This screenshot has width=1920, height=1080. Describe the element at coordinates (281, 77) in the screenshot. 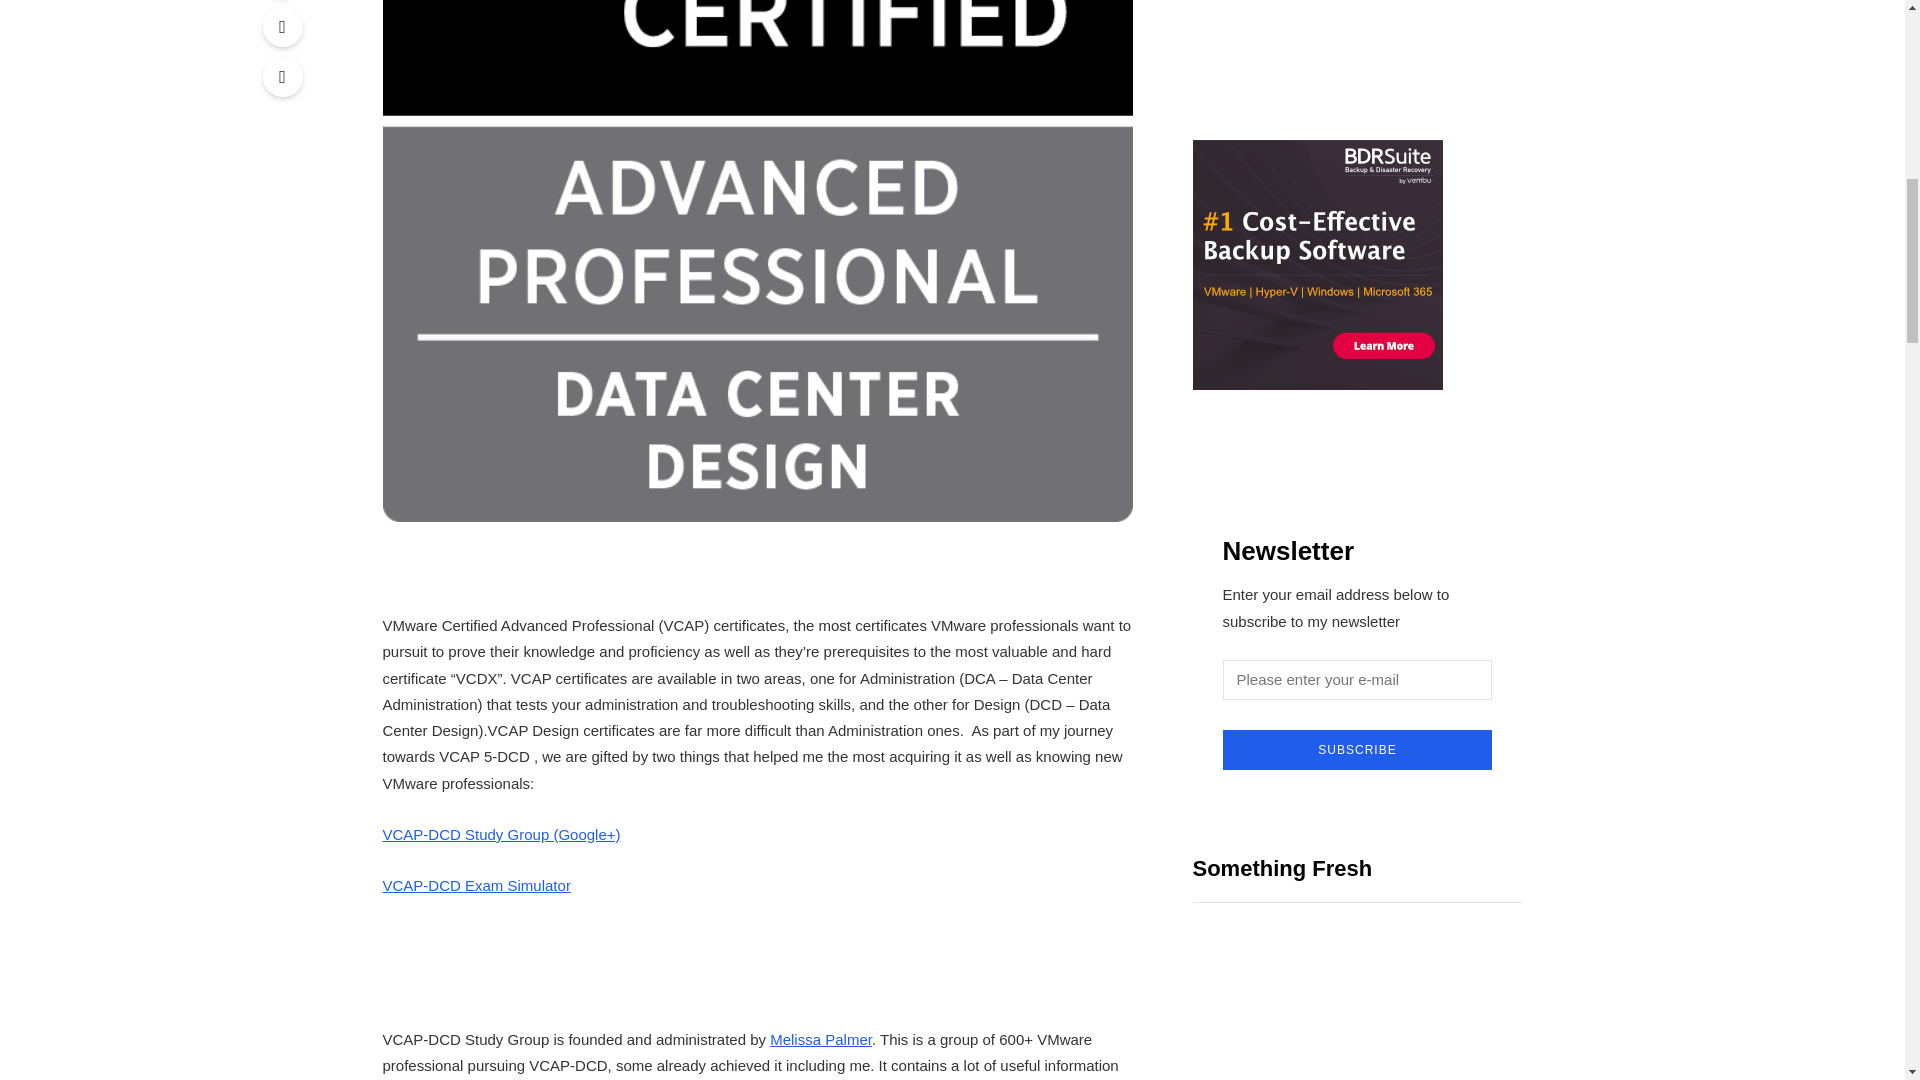

I see `Share by Email` at that location.